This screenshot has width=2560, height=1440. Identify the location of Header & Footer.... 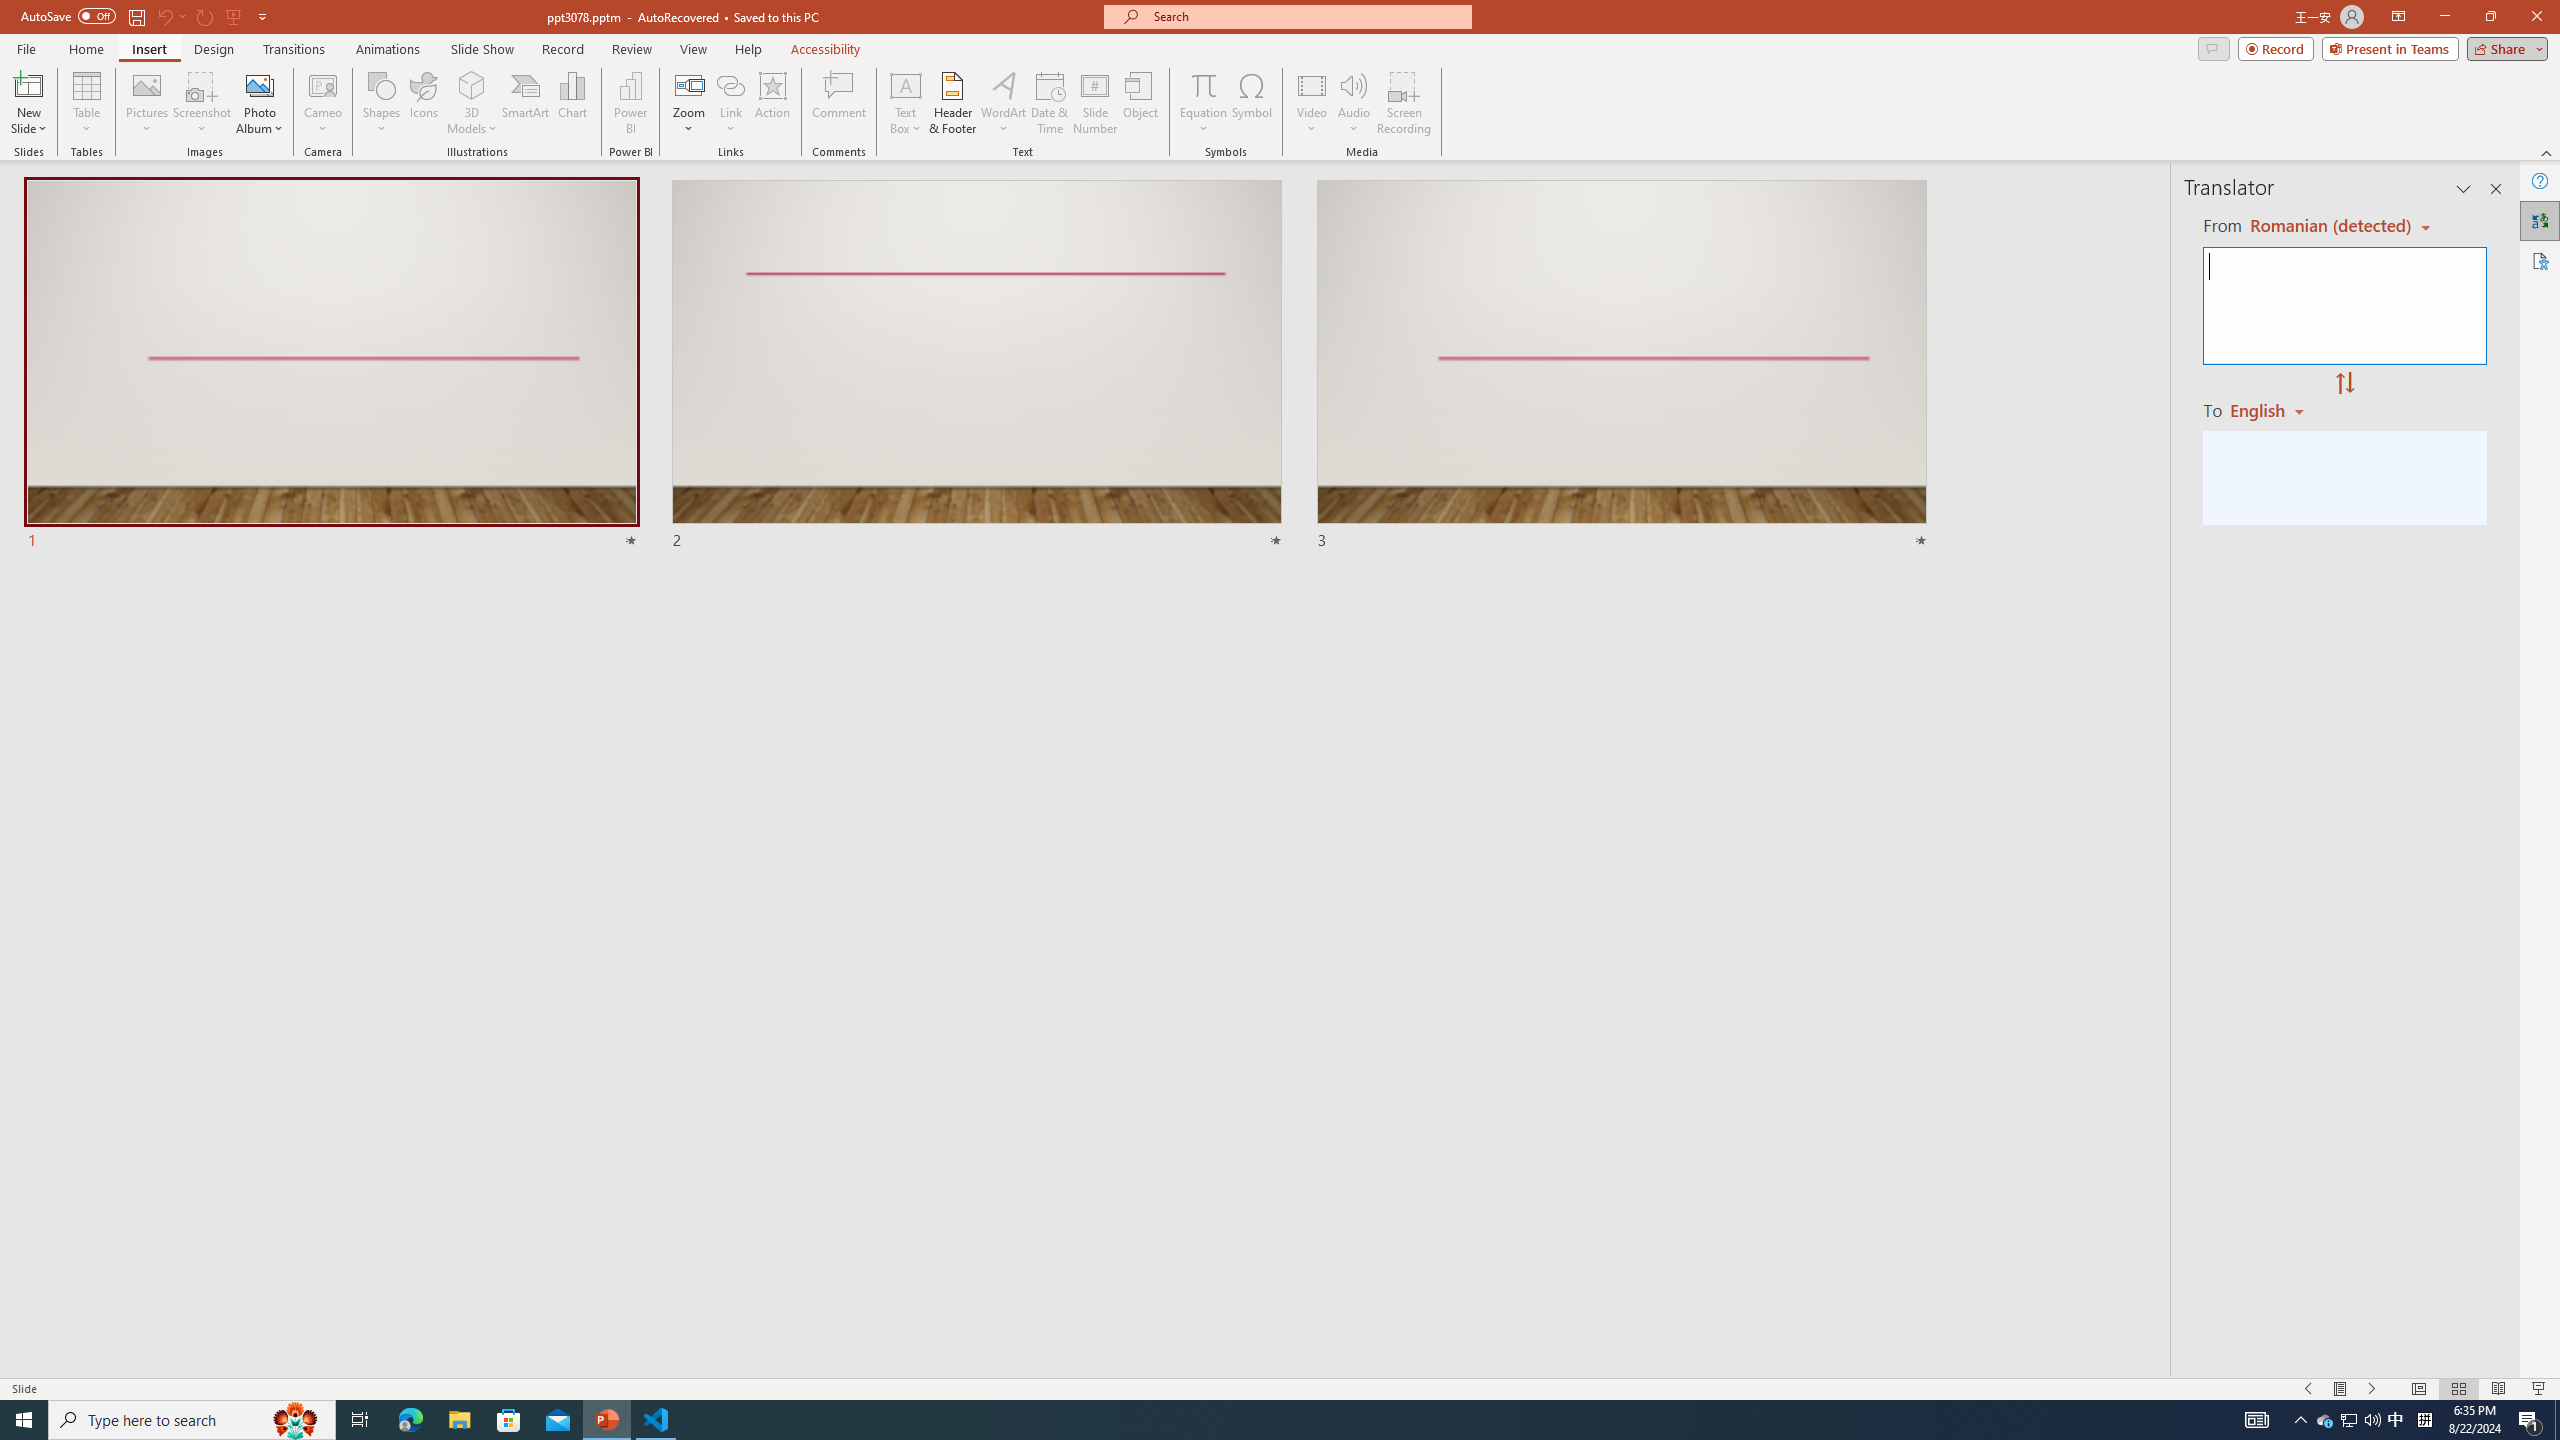
(952, 103).